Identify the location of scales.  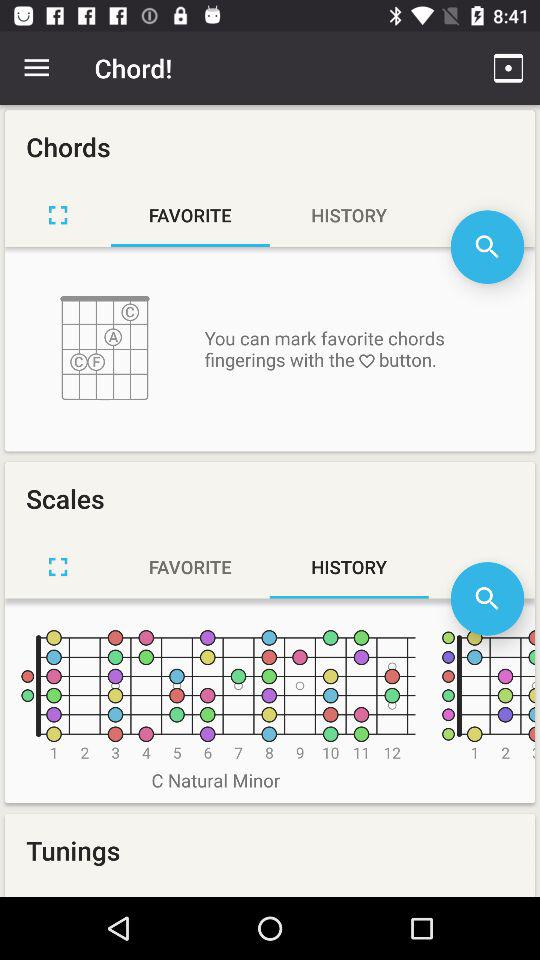
(58, 566).